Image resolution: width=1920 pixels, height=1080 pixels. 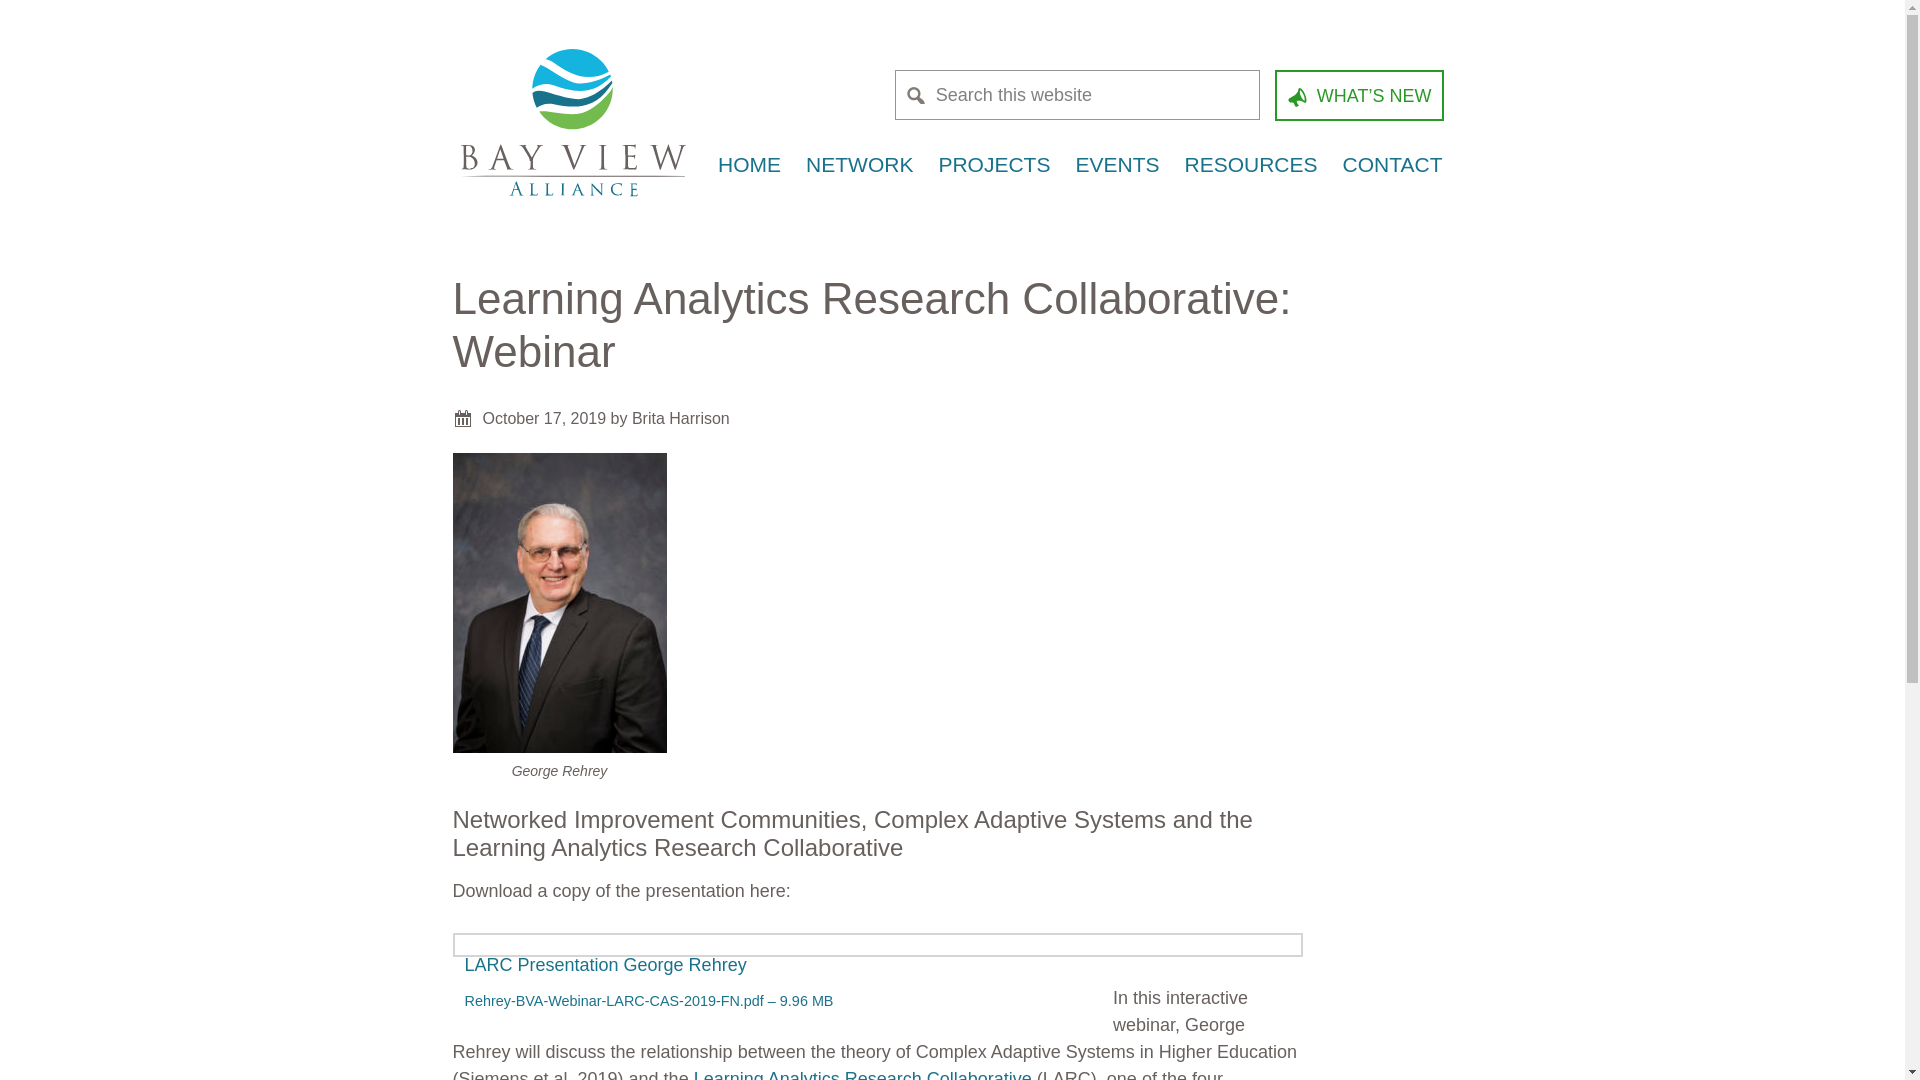 I want to click on EVENTS, so click(x=1117, y=164).